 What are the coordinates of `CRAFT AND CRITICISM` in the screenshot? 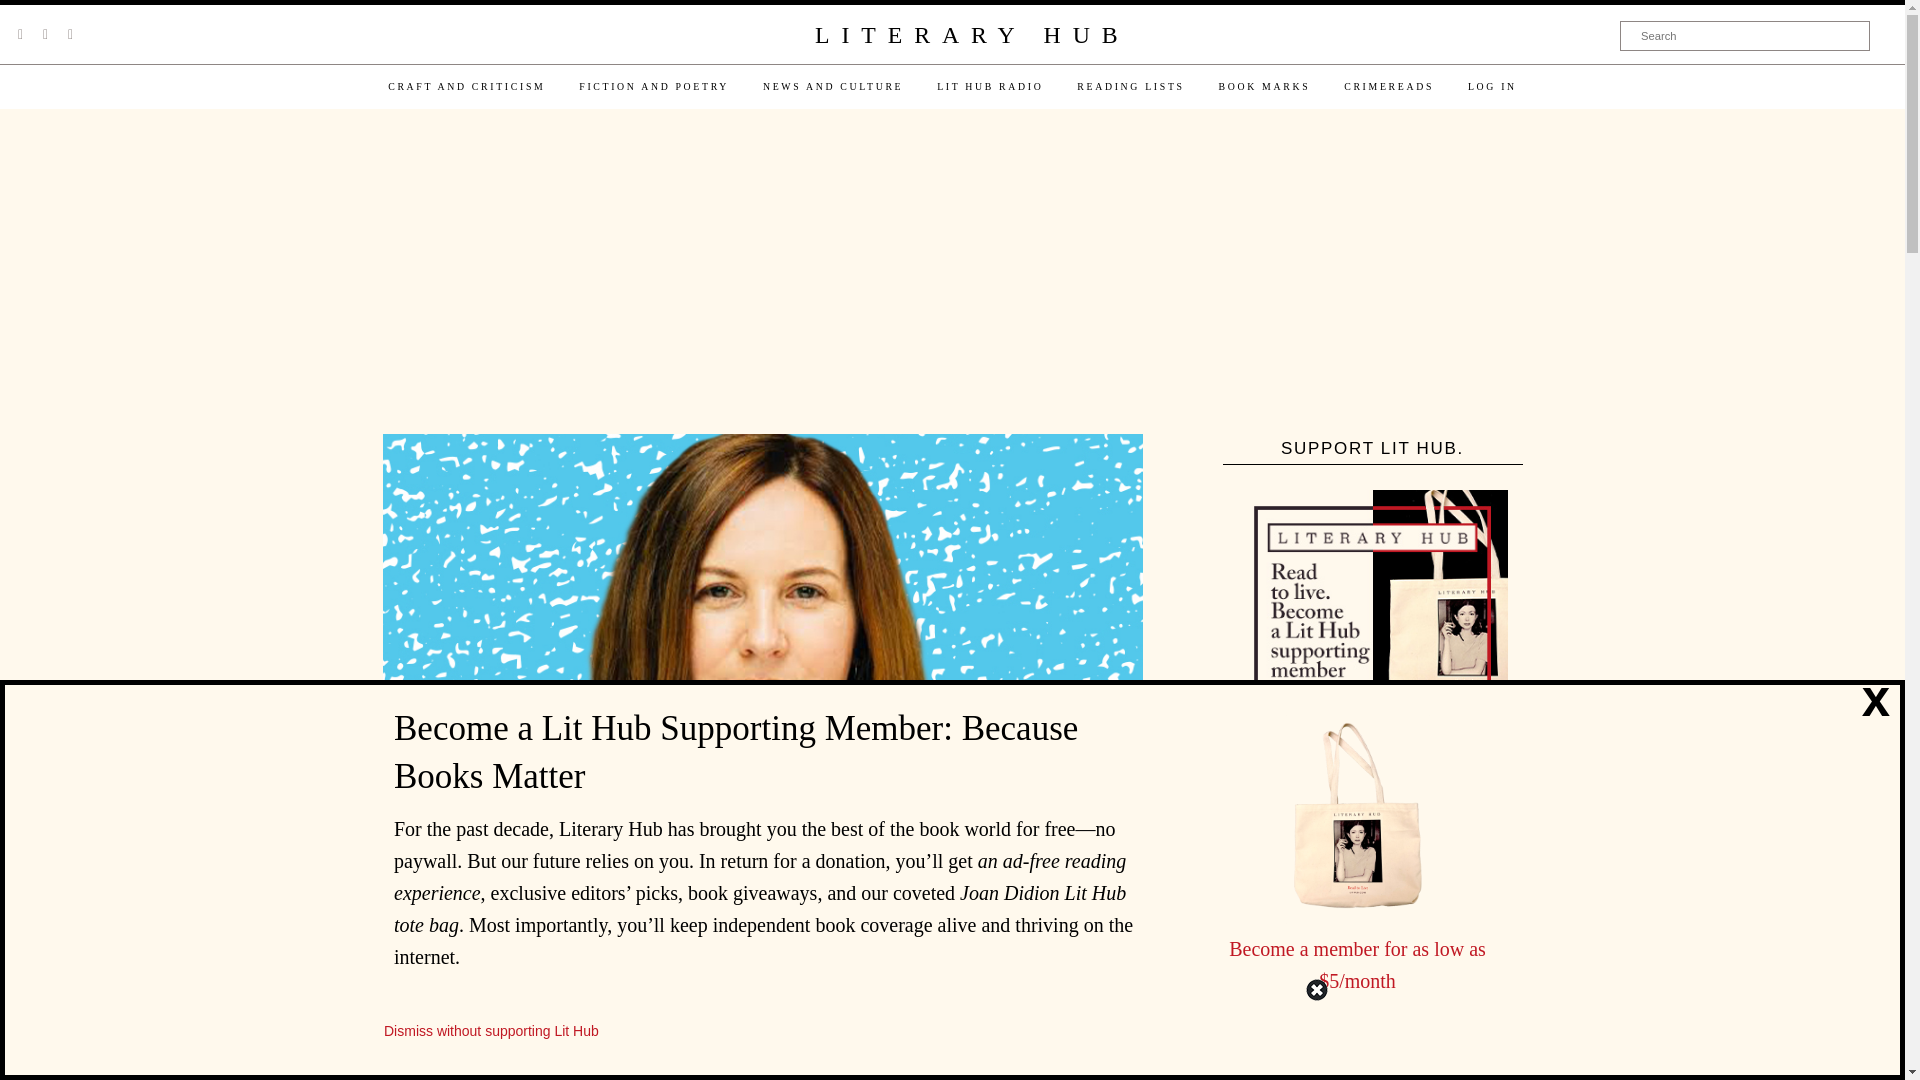 It's located at (466, 86).